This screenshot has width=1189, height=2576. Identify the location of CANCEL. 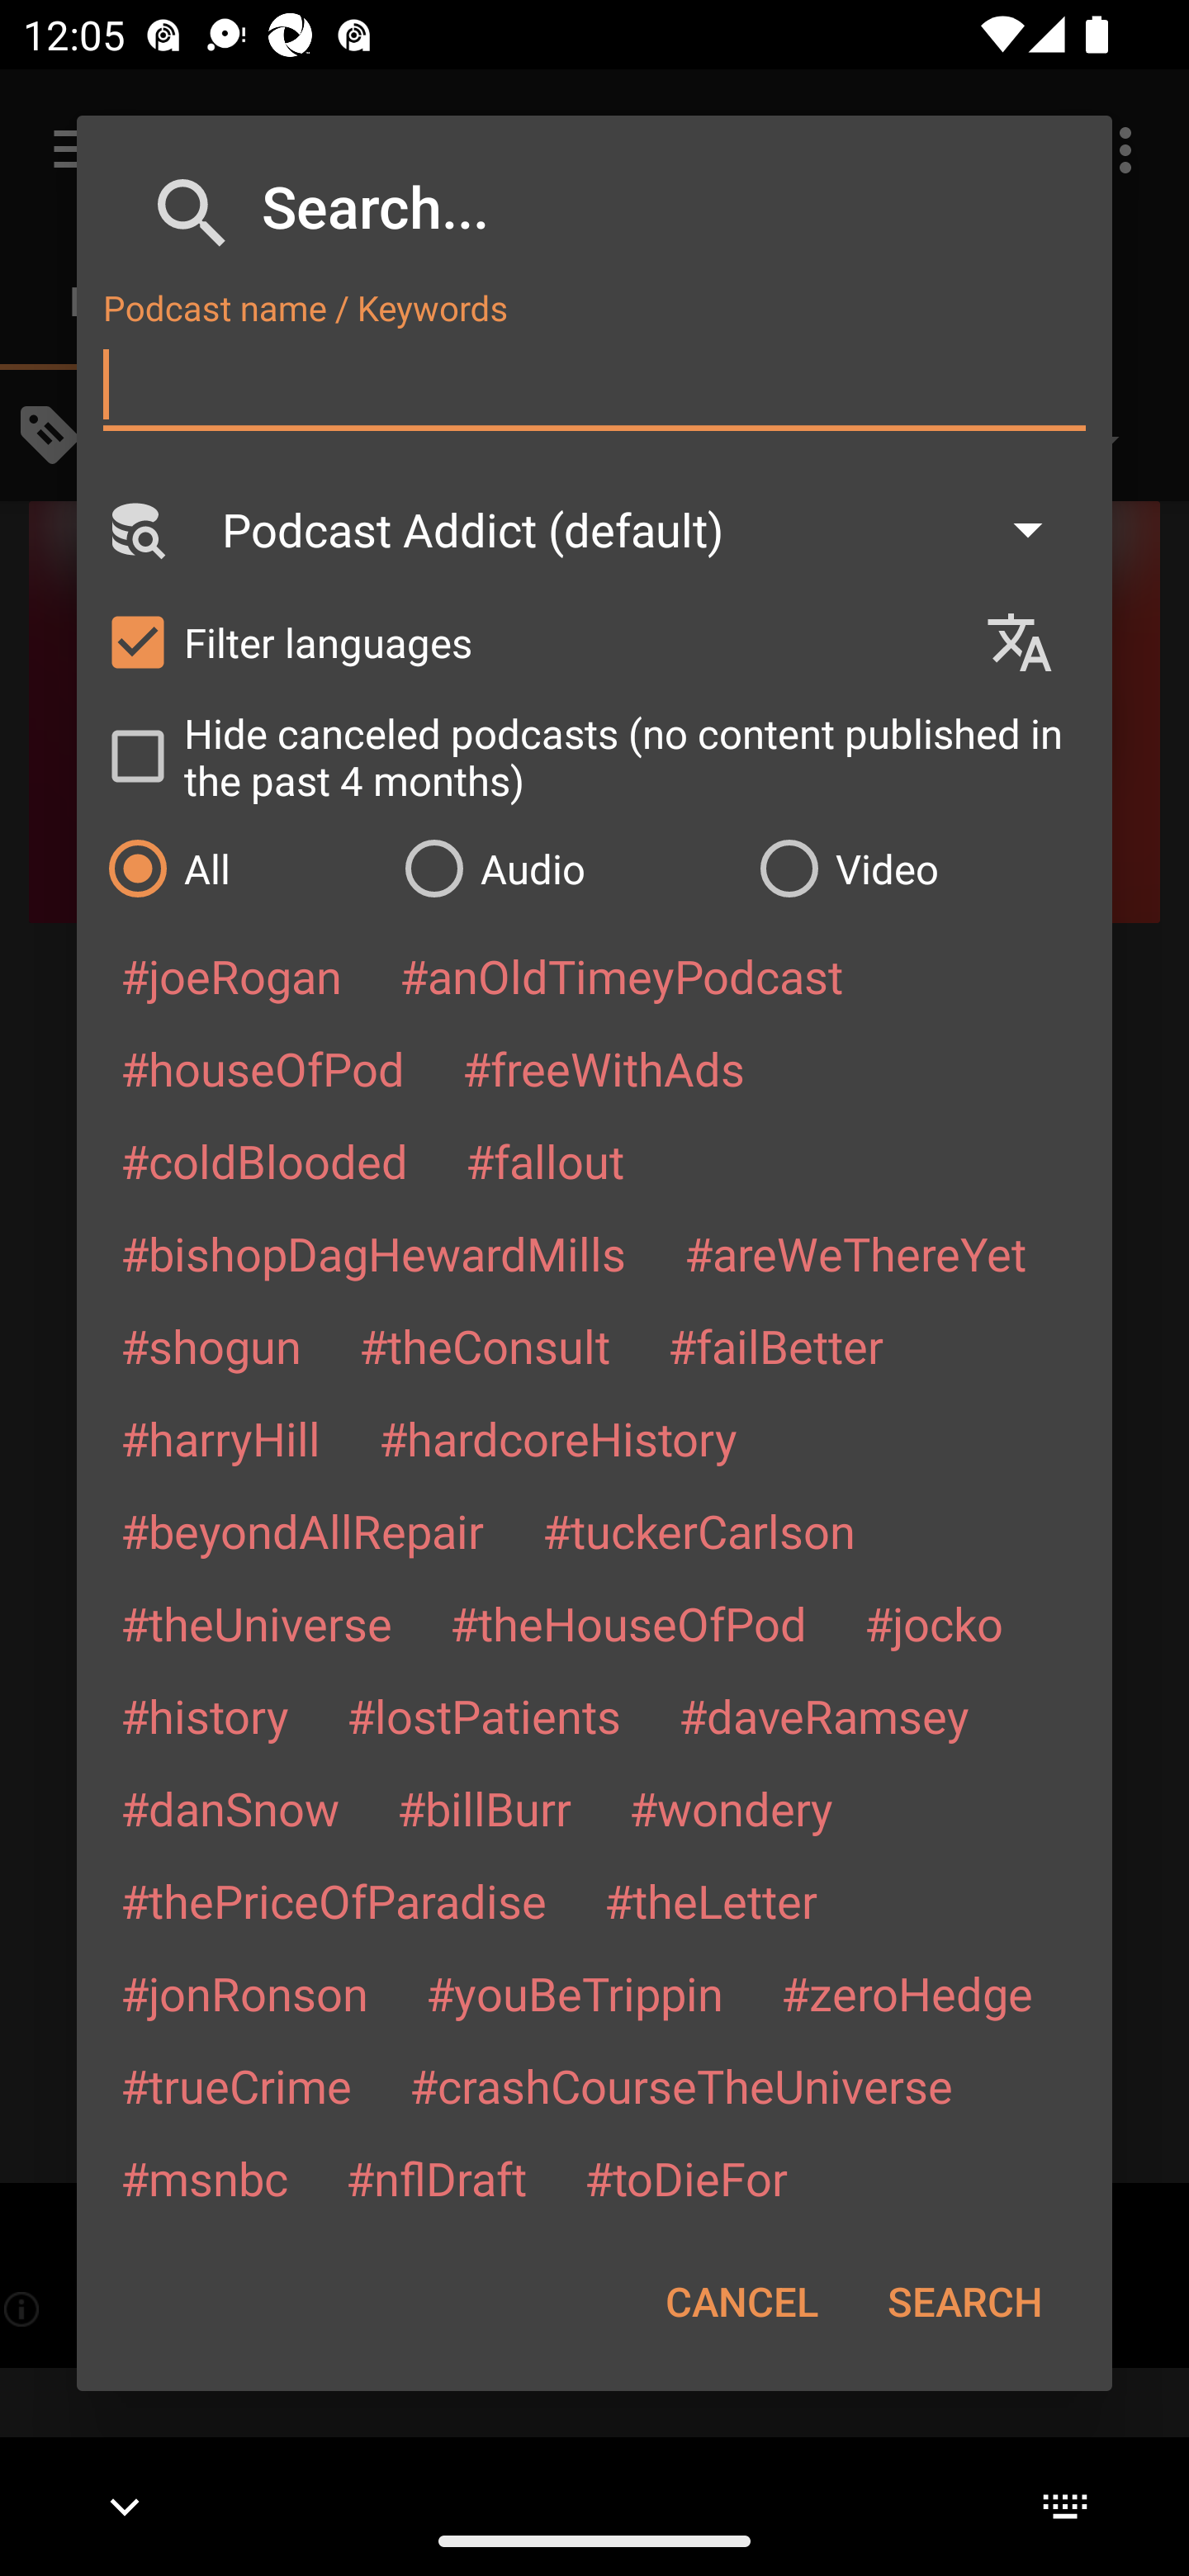
(741, 2301).